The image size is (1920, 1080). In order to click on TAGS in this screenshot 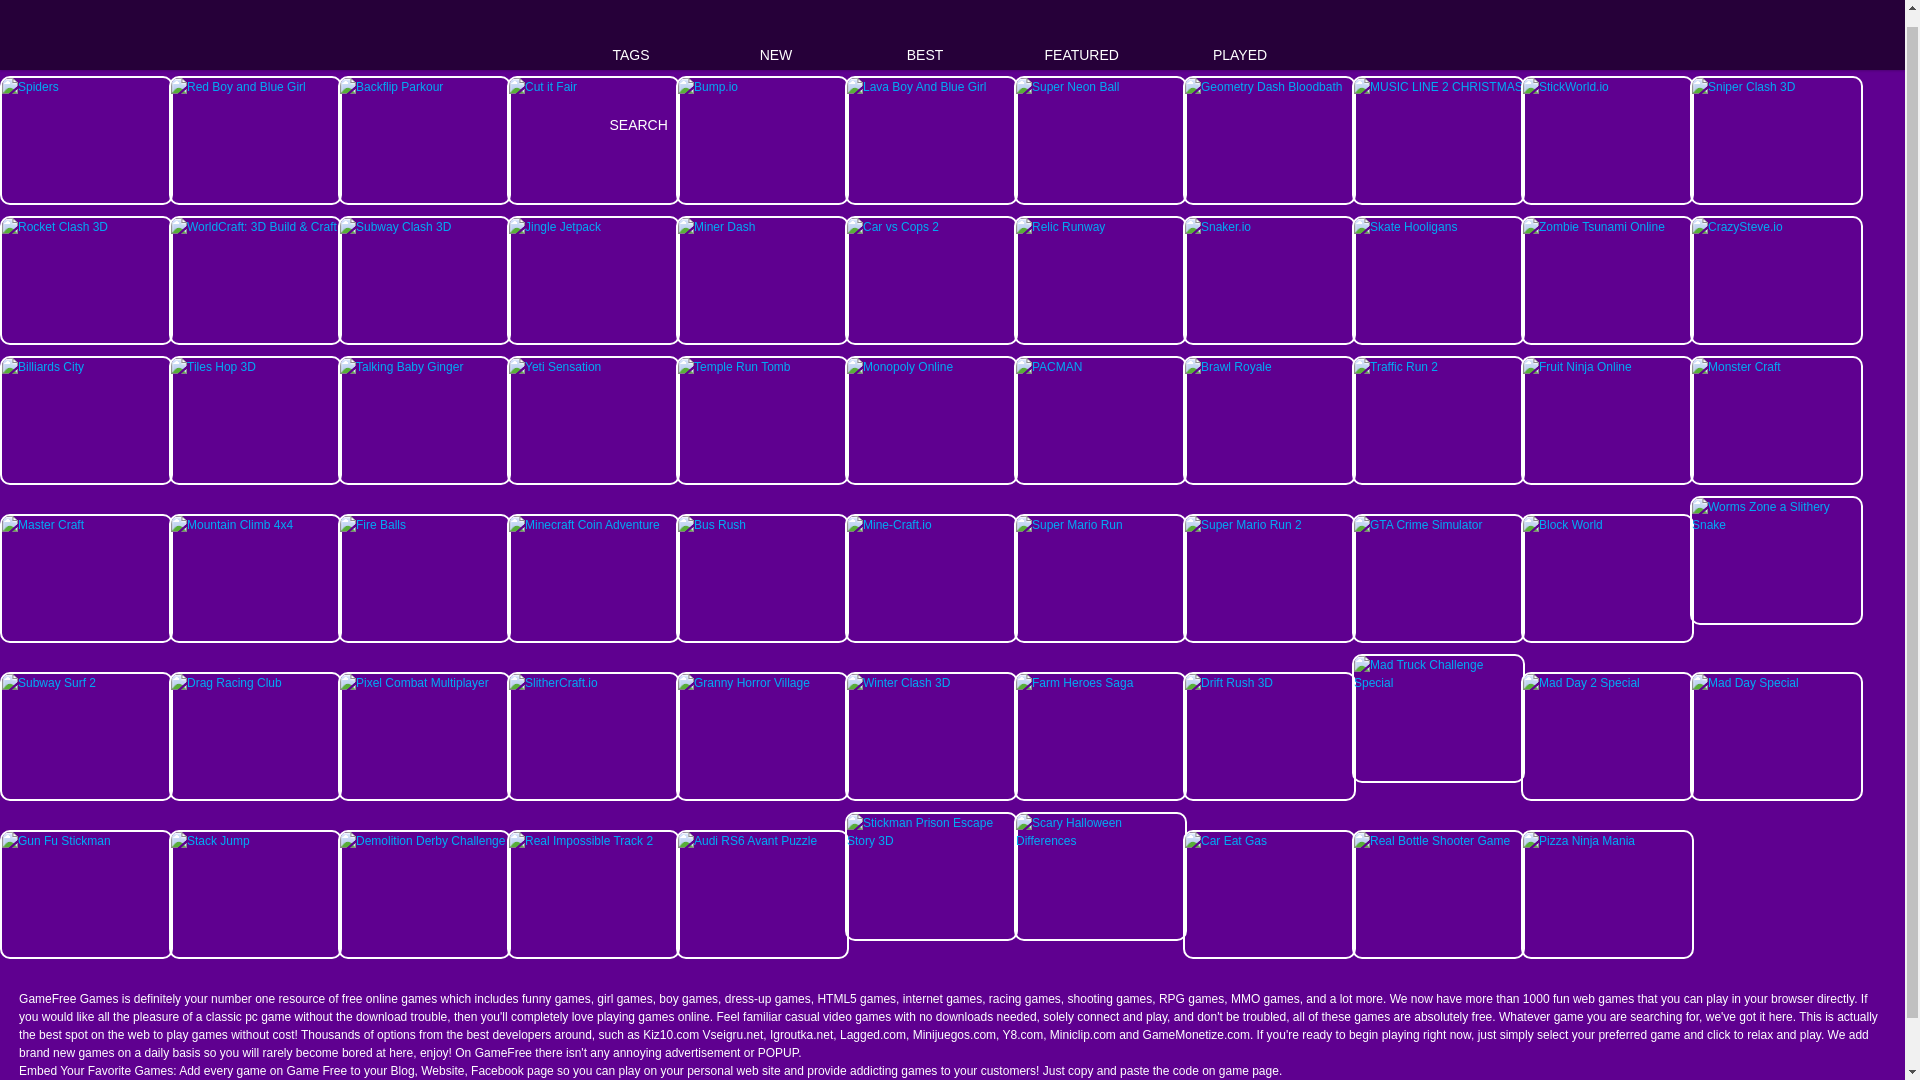, I will do `click(631, 28)`.